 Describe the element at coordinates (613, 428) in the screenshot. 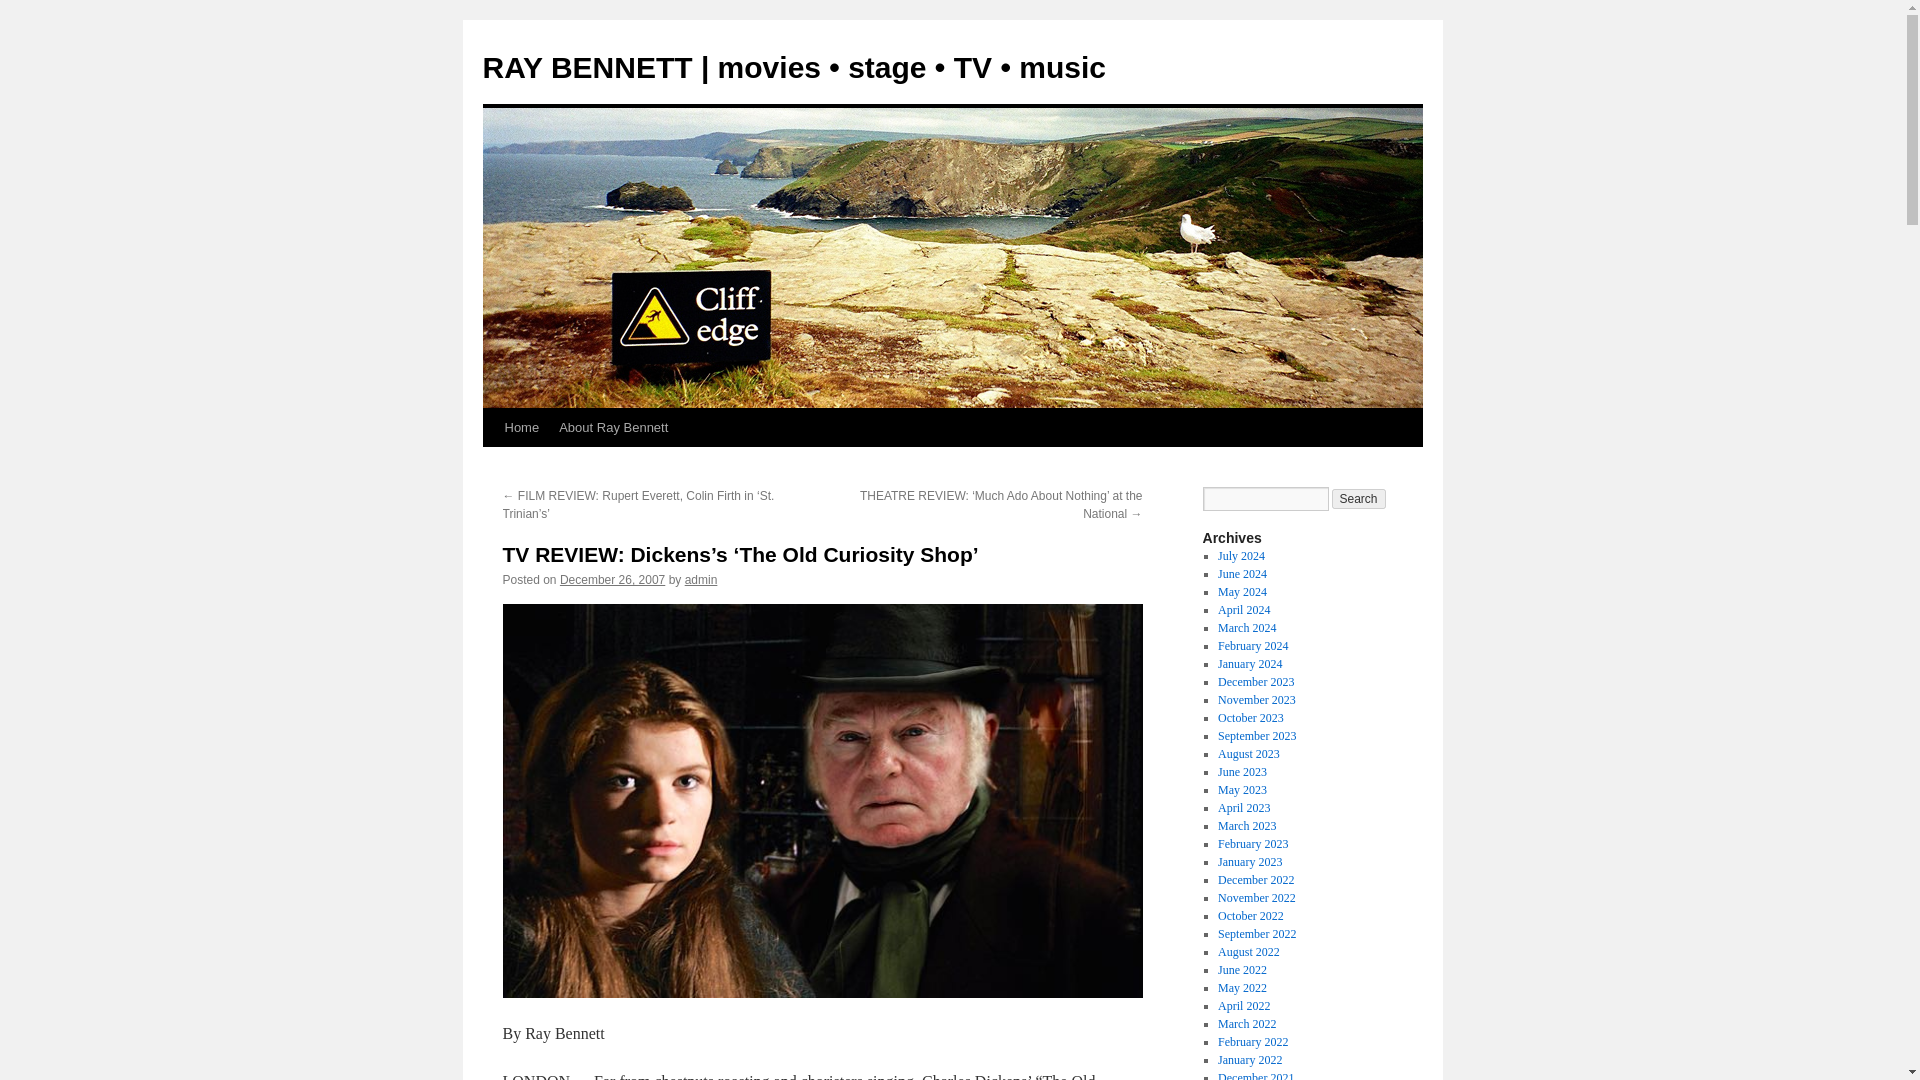

I see `About Ray Bennett` at that location.